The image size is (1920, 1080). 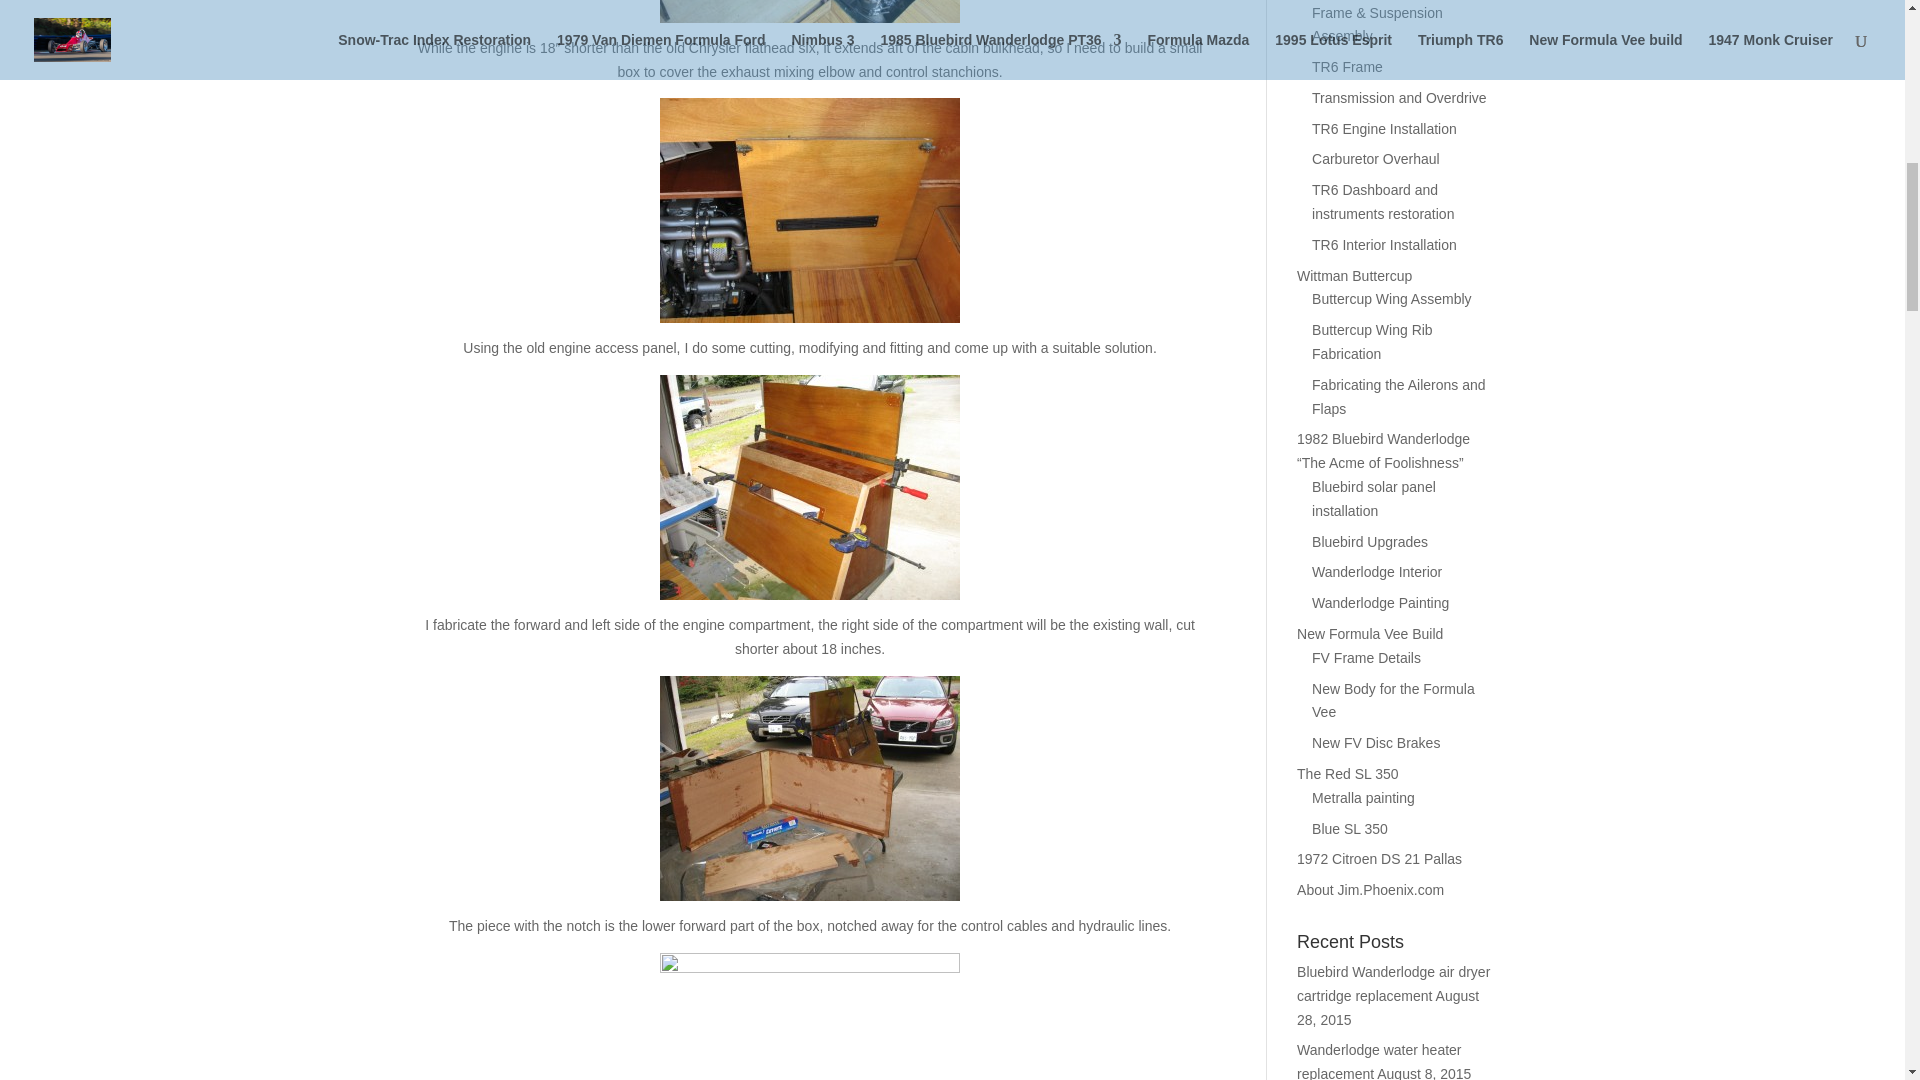 I want to click on insul5, so click(x=810, y=487).